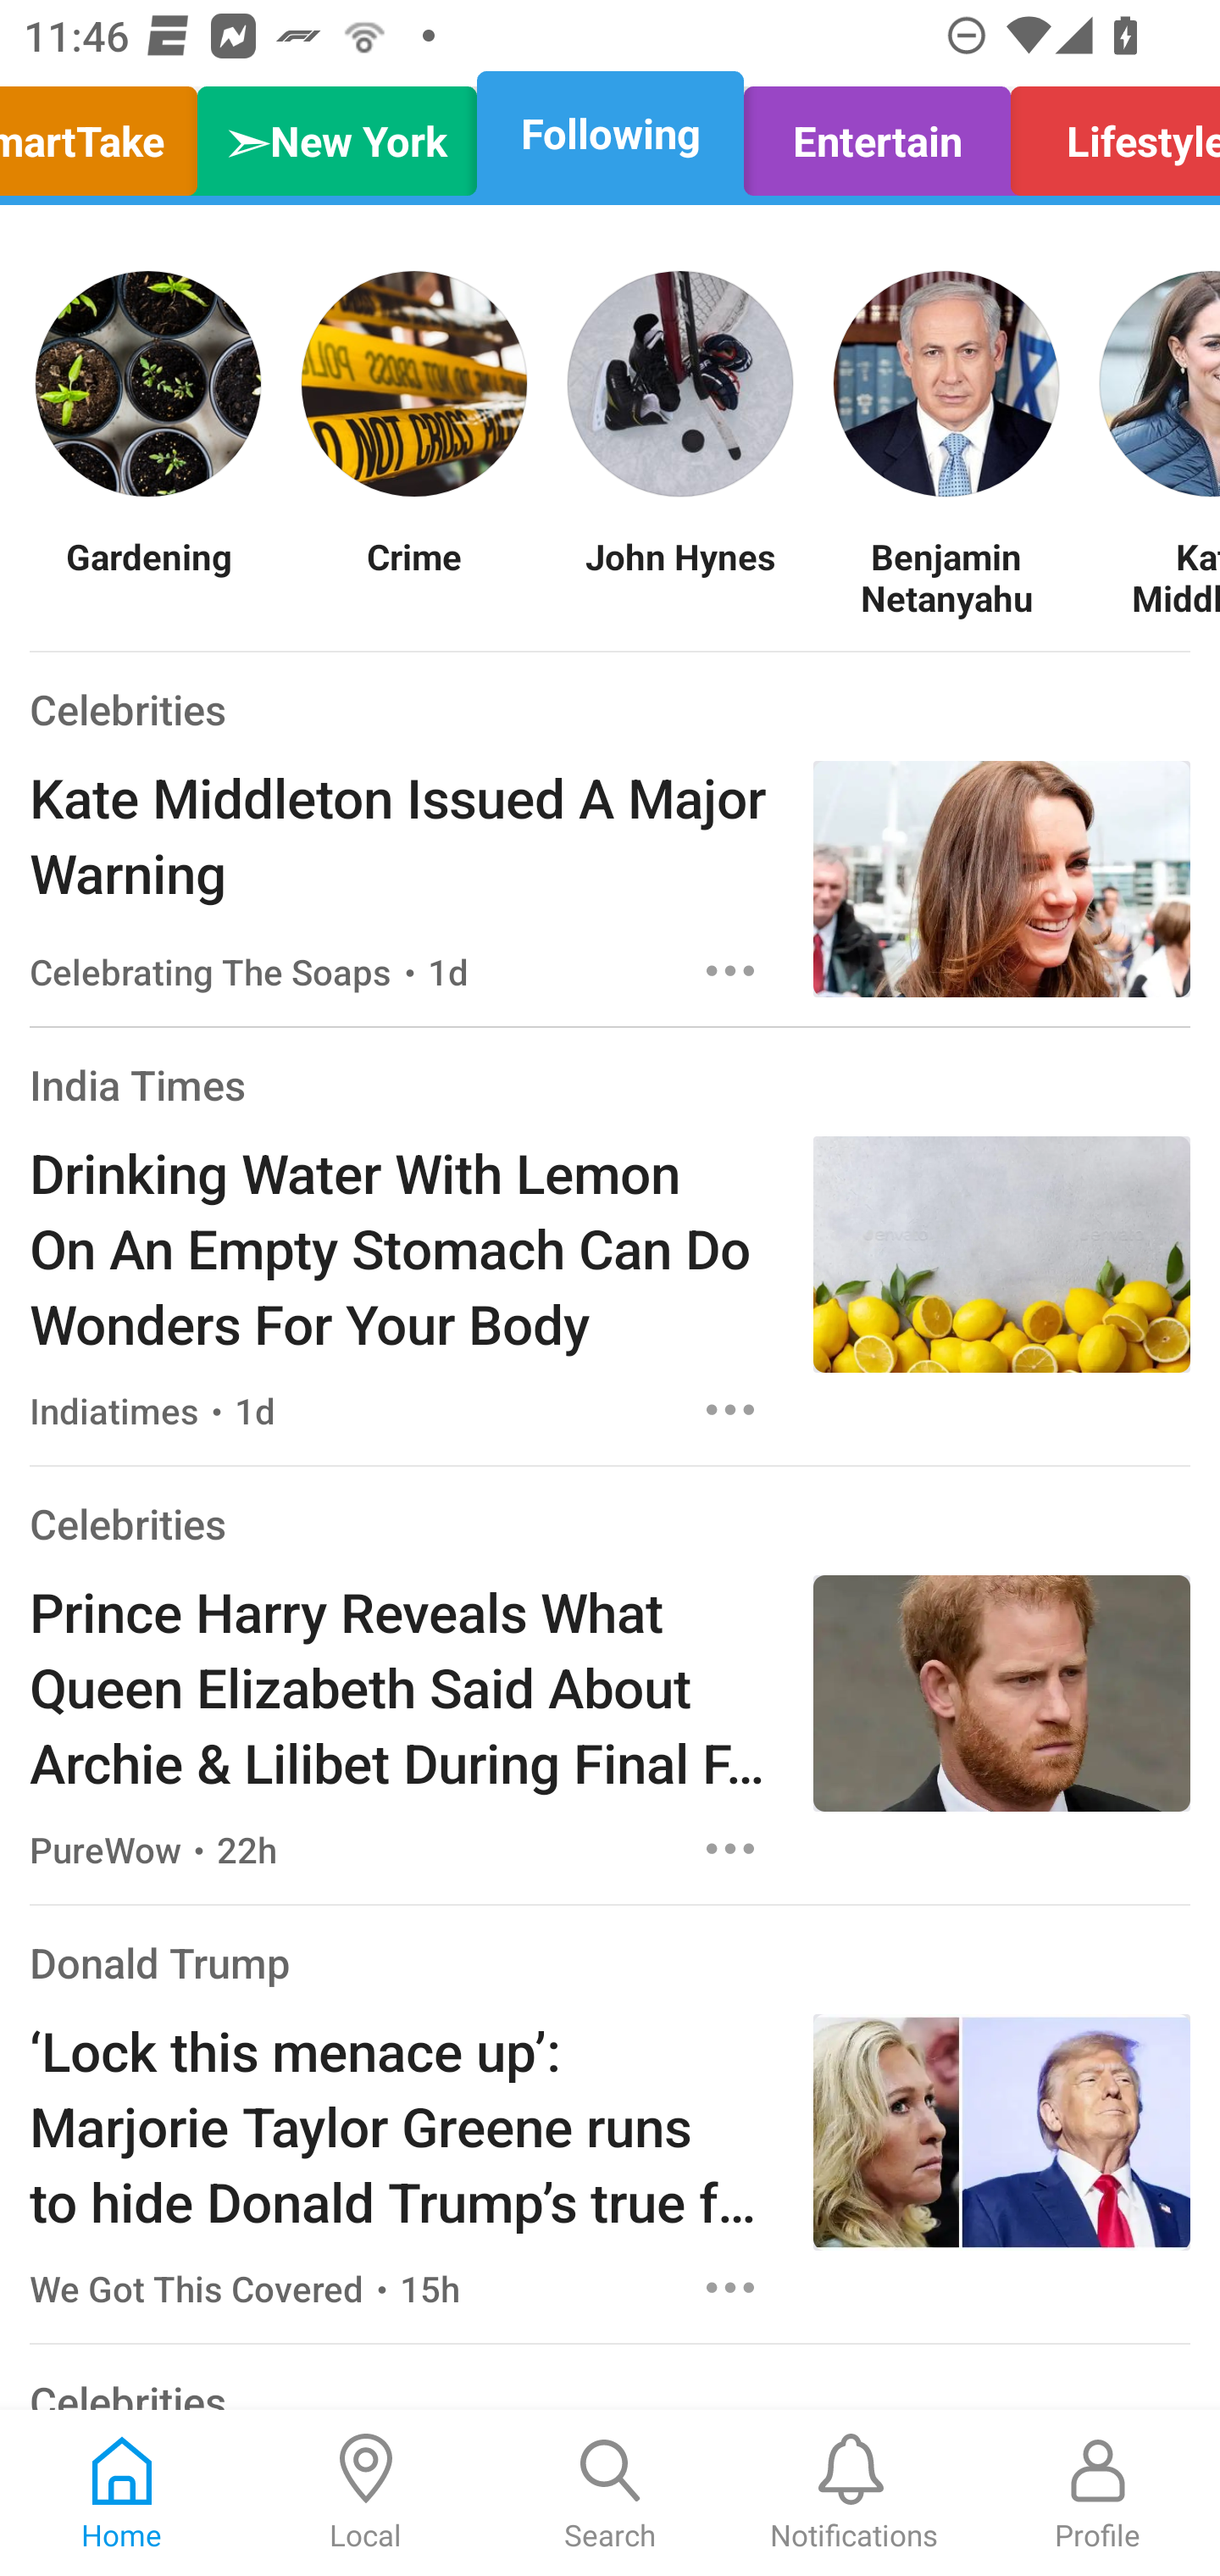 This screenshot has width=1220, height=2576. Describe the element at coordinates (610, 134) in the screenshot. I see `Following` at that location.